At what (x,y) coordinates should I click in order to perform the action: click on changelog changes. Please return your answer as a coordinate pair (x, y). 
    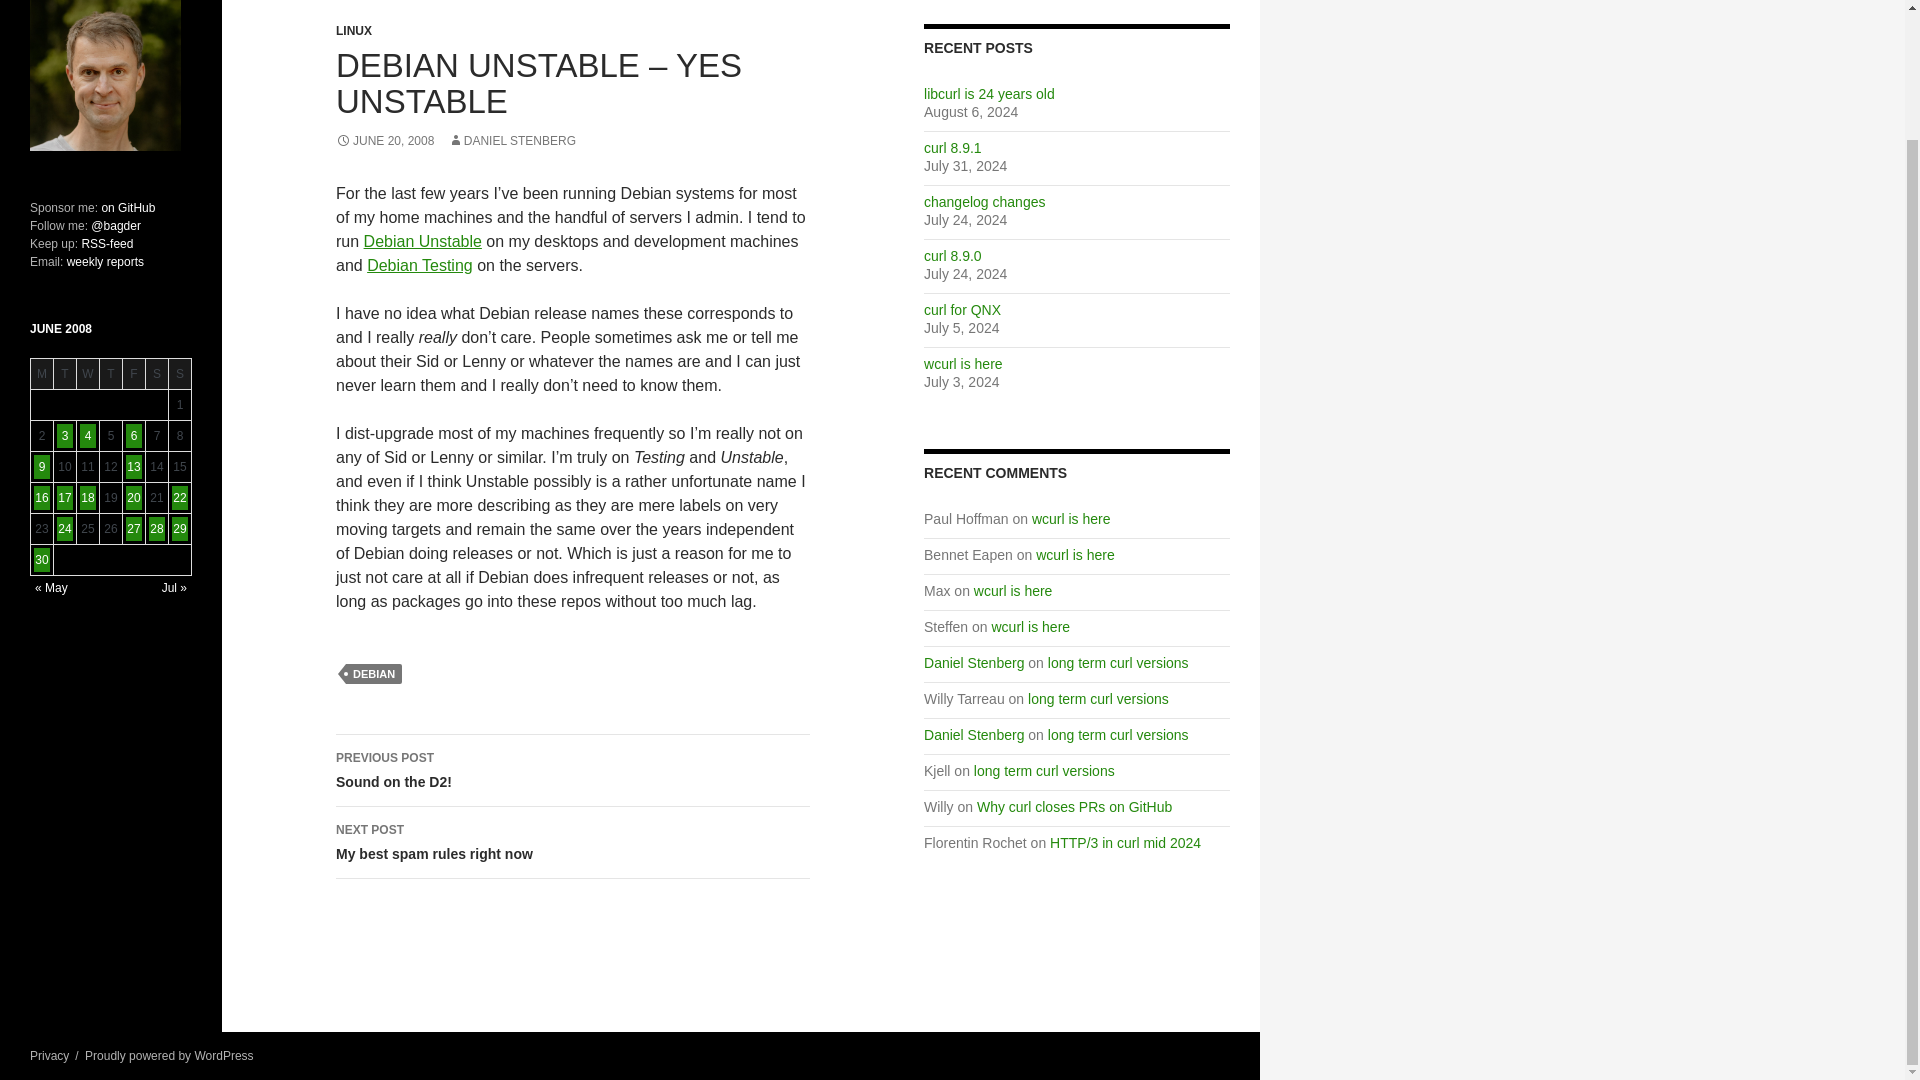
    Looking at the image, I should click on (1118, 734).